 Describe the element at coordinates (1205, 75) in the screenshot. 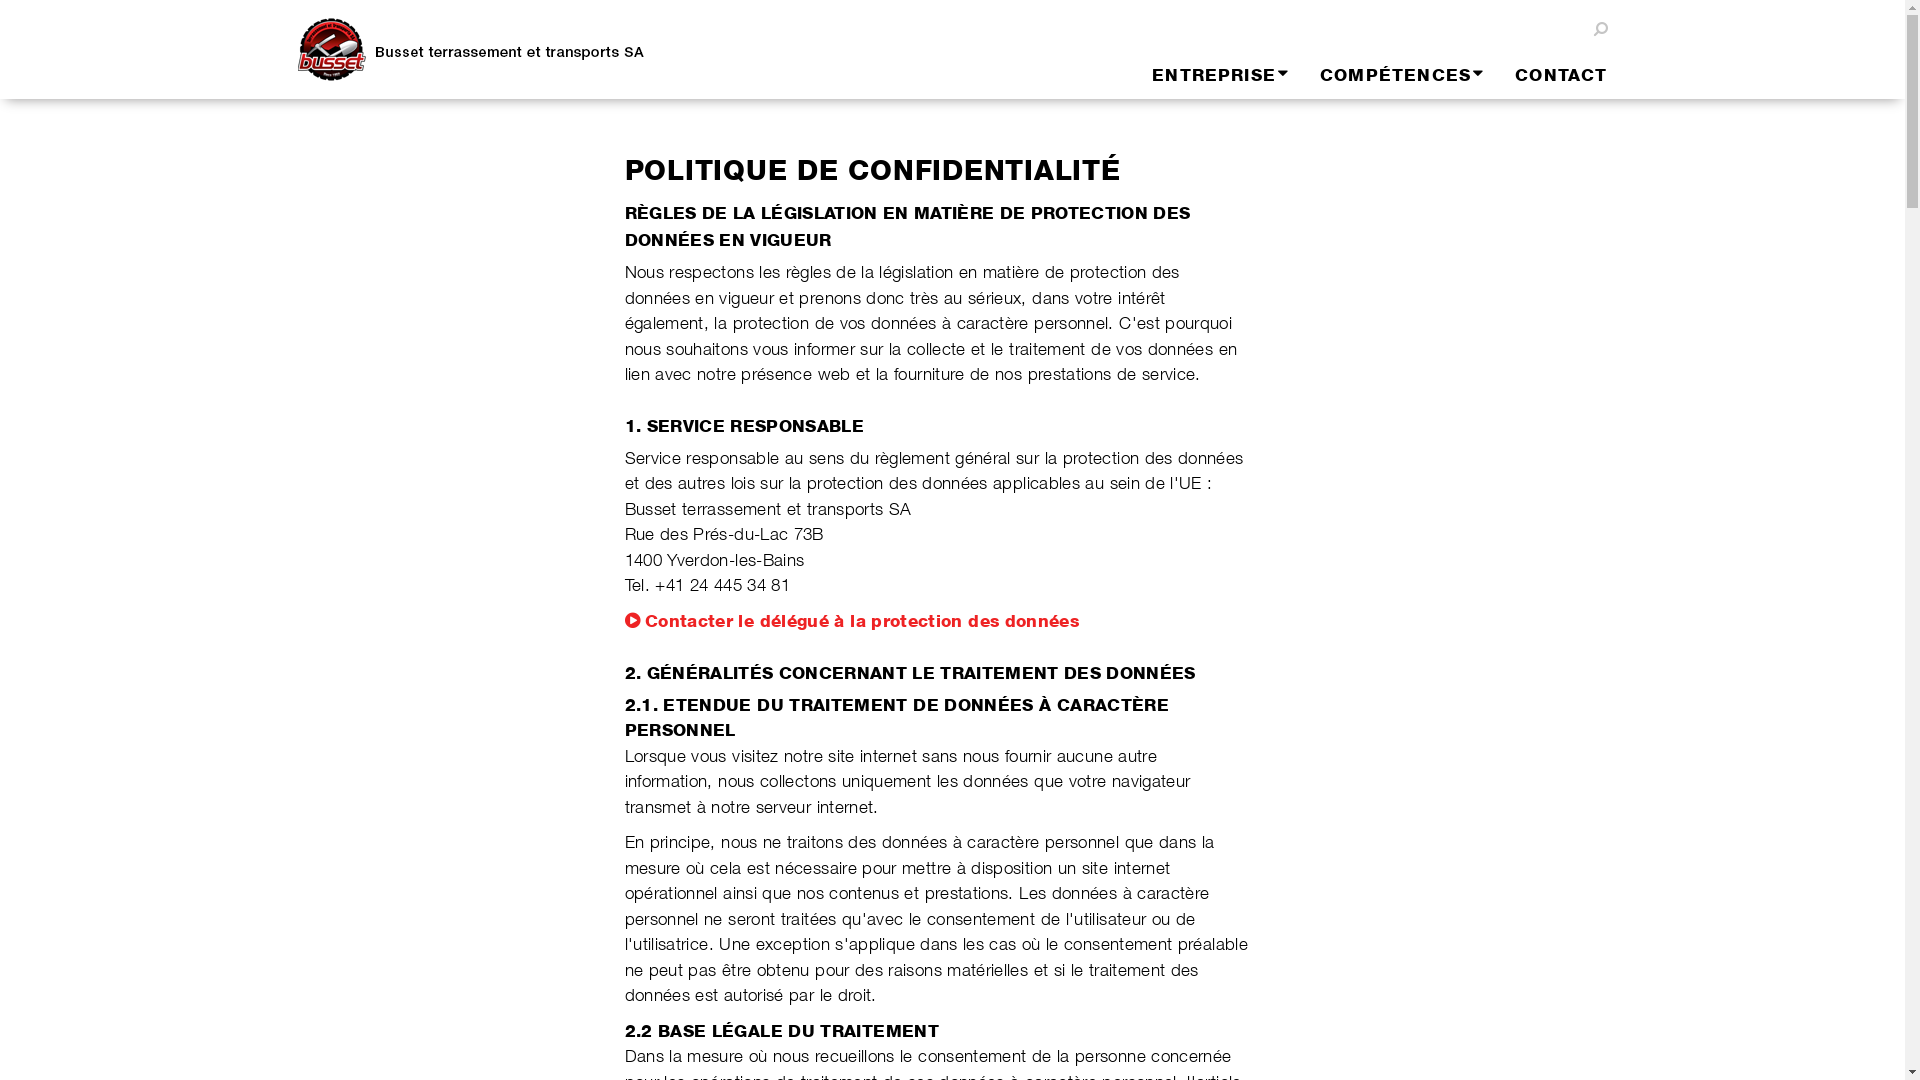

I see `ENTREPRISE` at that location.